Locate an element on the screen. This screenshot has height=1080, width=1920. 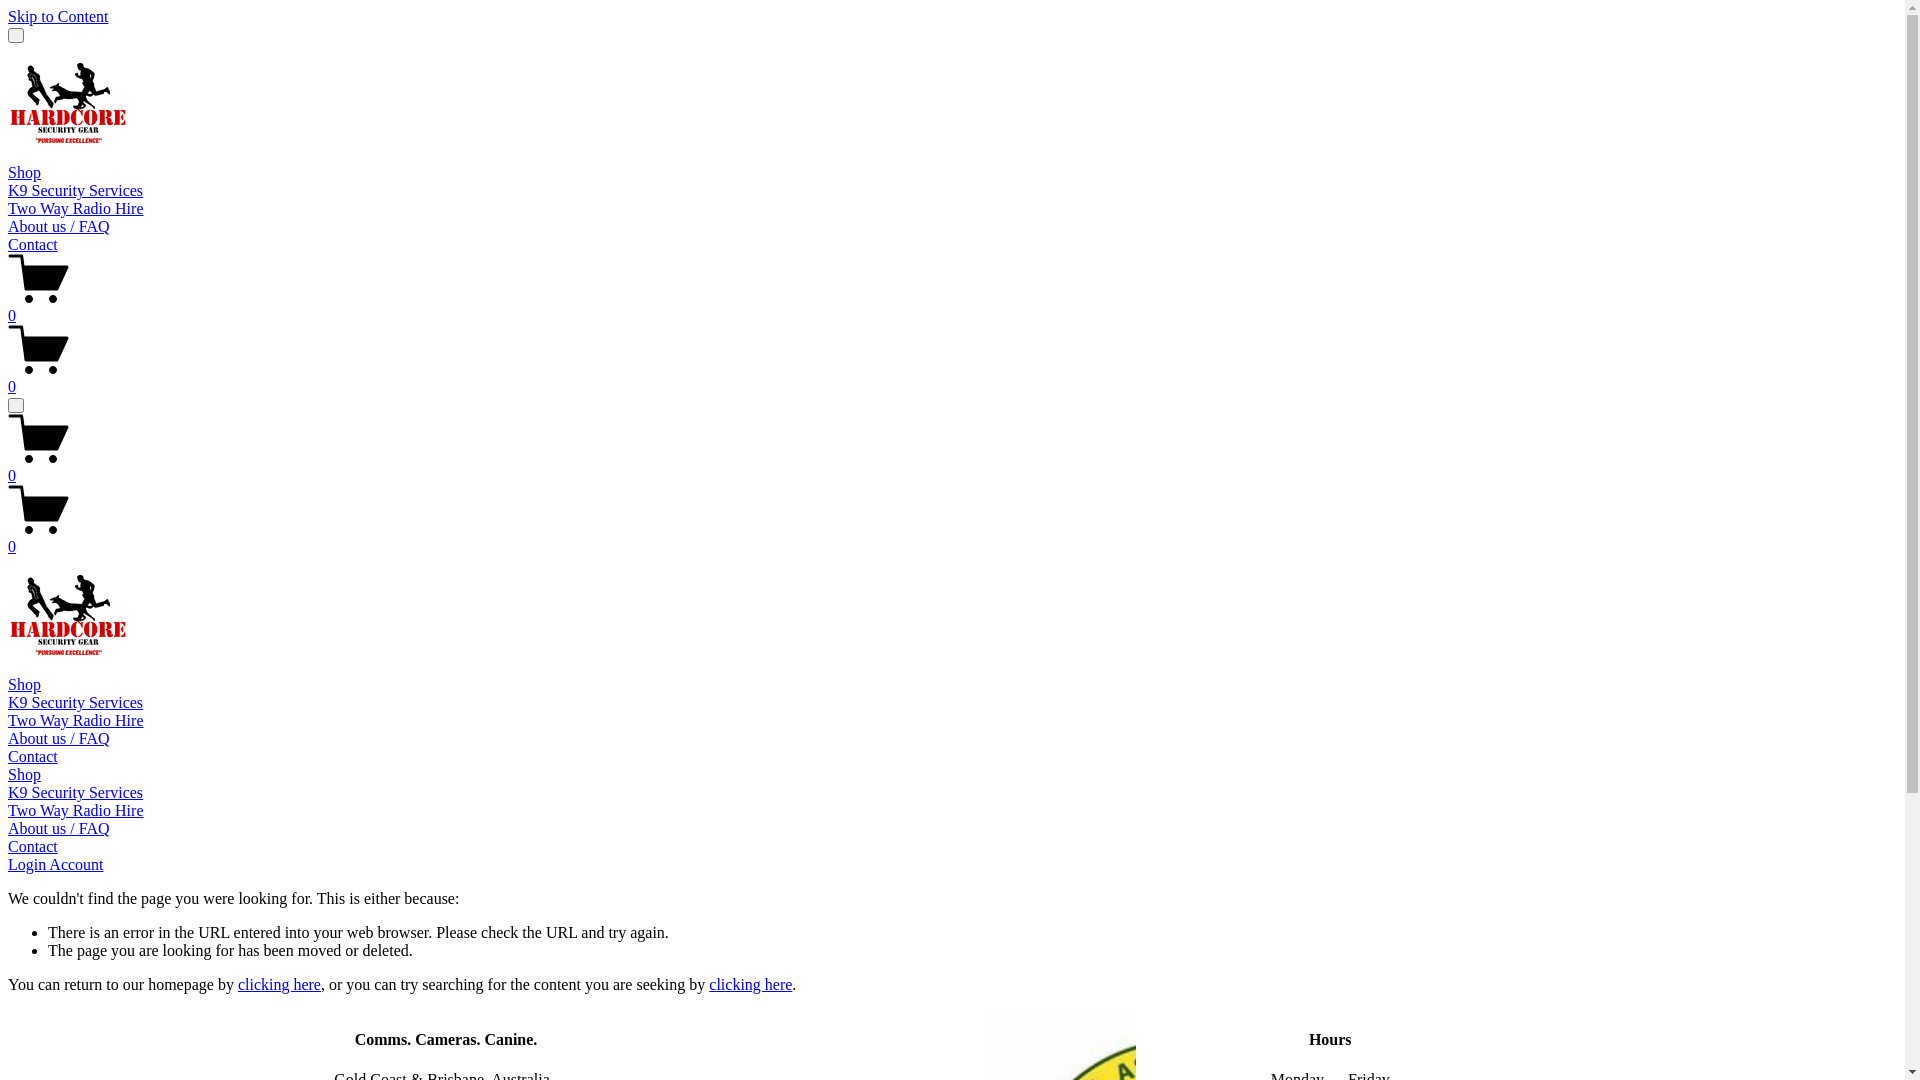
Two Way Radio Hire is located at coordinates (76, 208).